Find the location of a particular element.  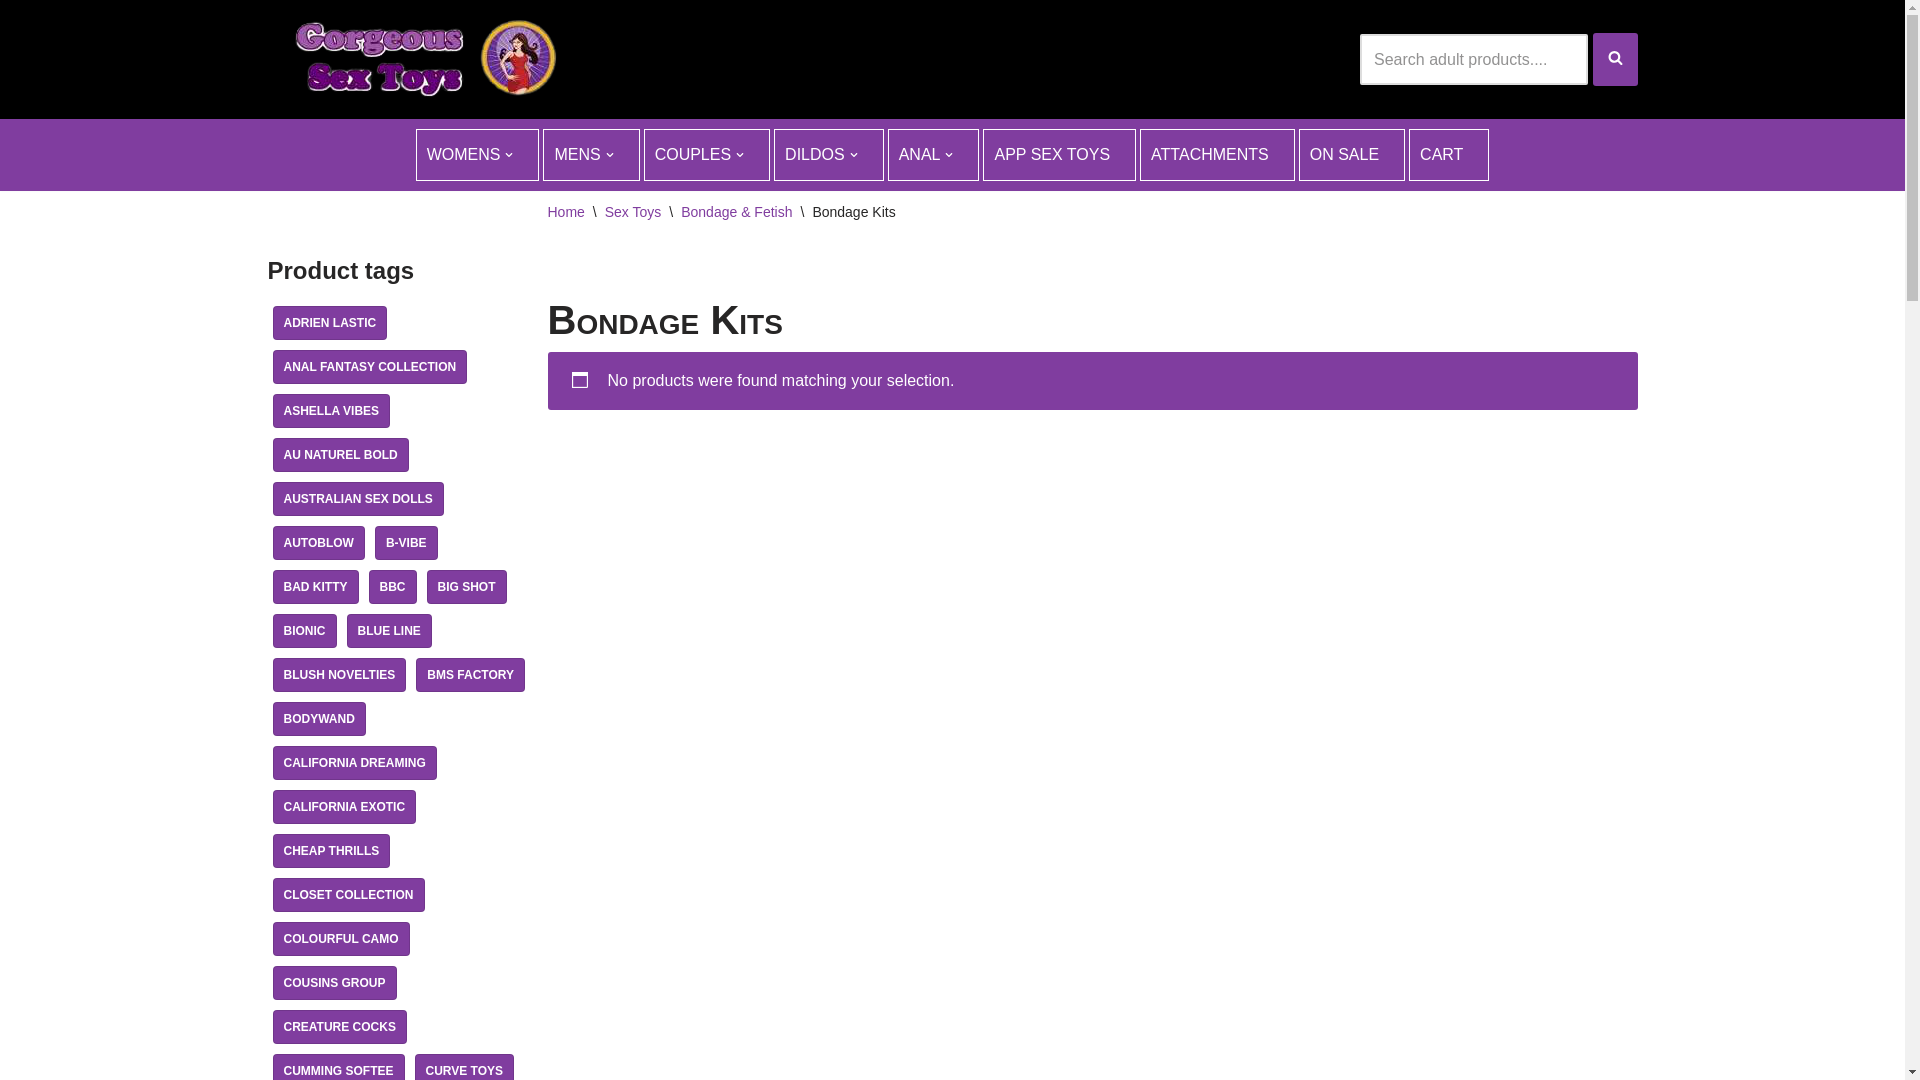

ANAL is located at coordinates (934, 155).